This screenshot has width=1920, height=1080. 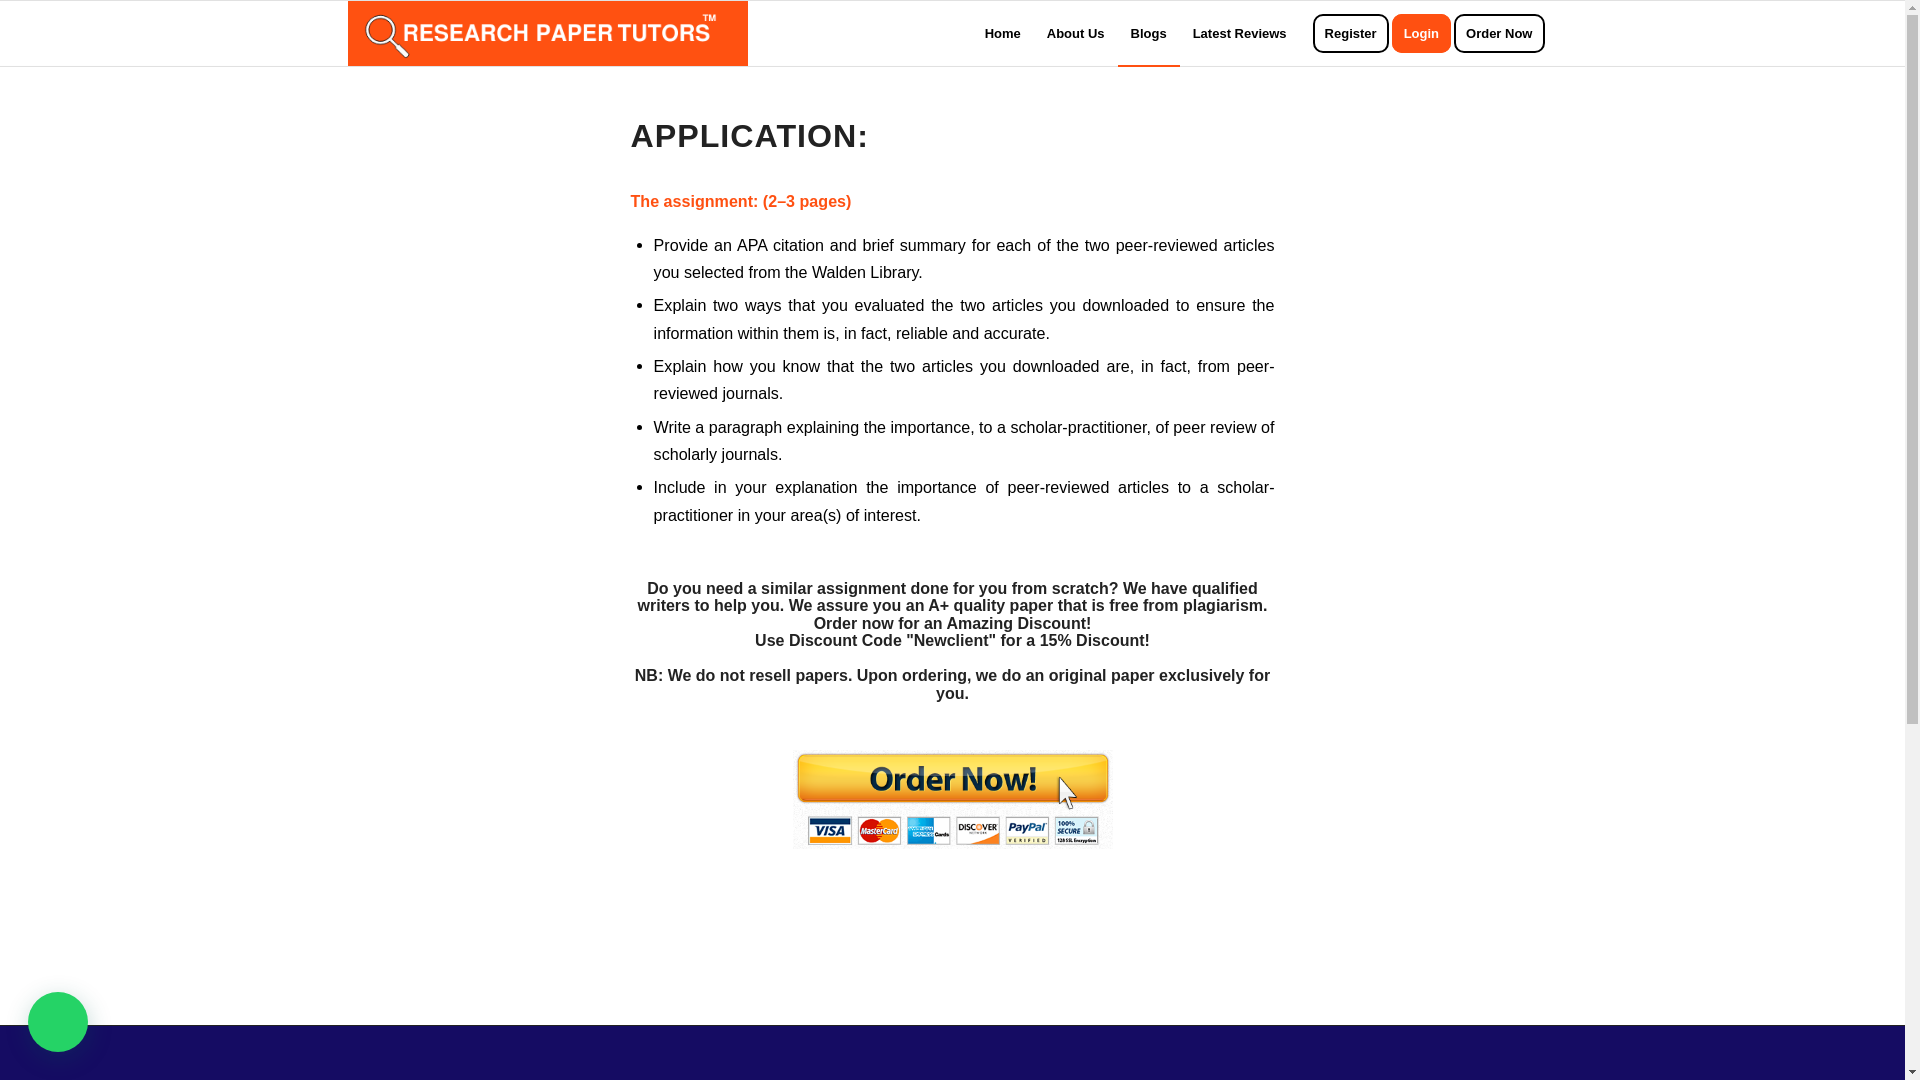 What do you see at coordinates (1505, 33) in the screenshot?
I see `Order Now` at bounding box center [1505, 33].